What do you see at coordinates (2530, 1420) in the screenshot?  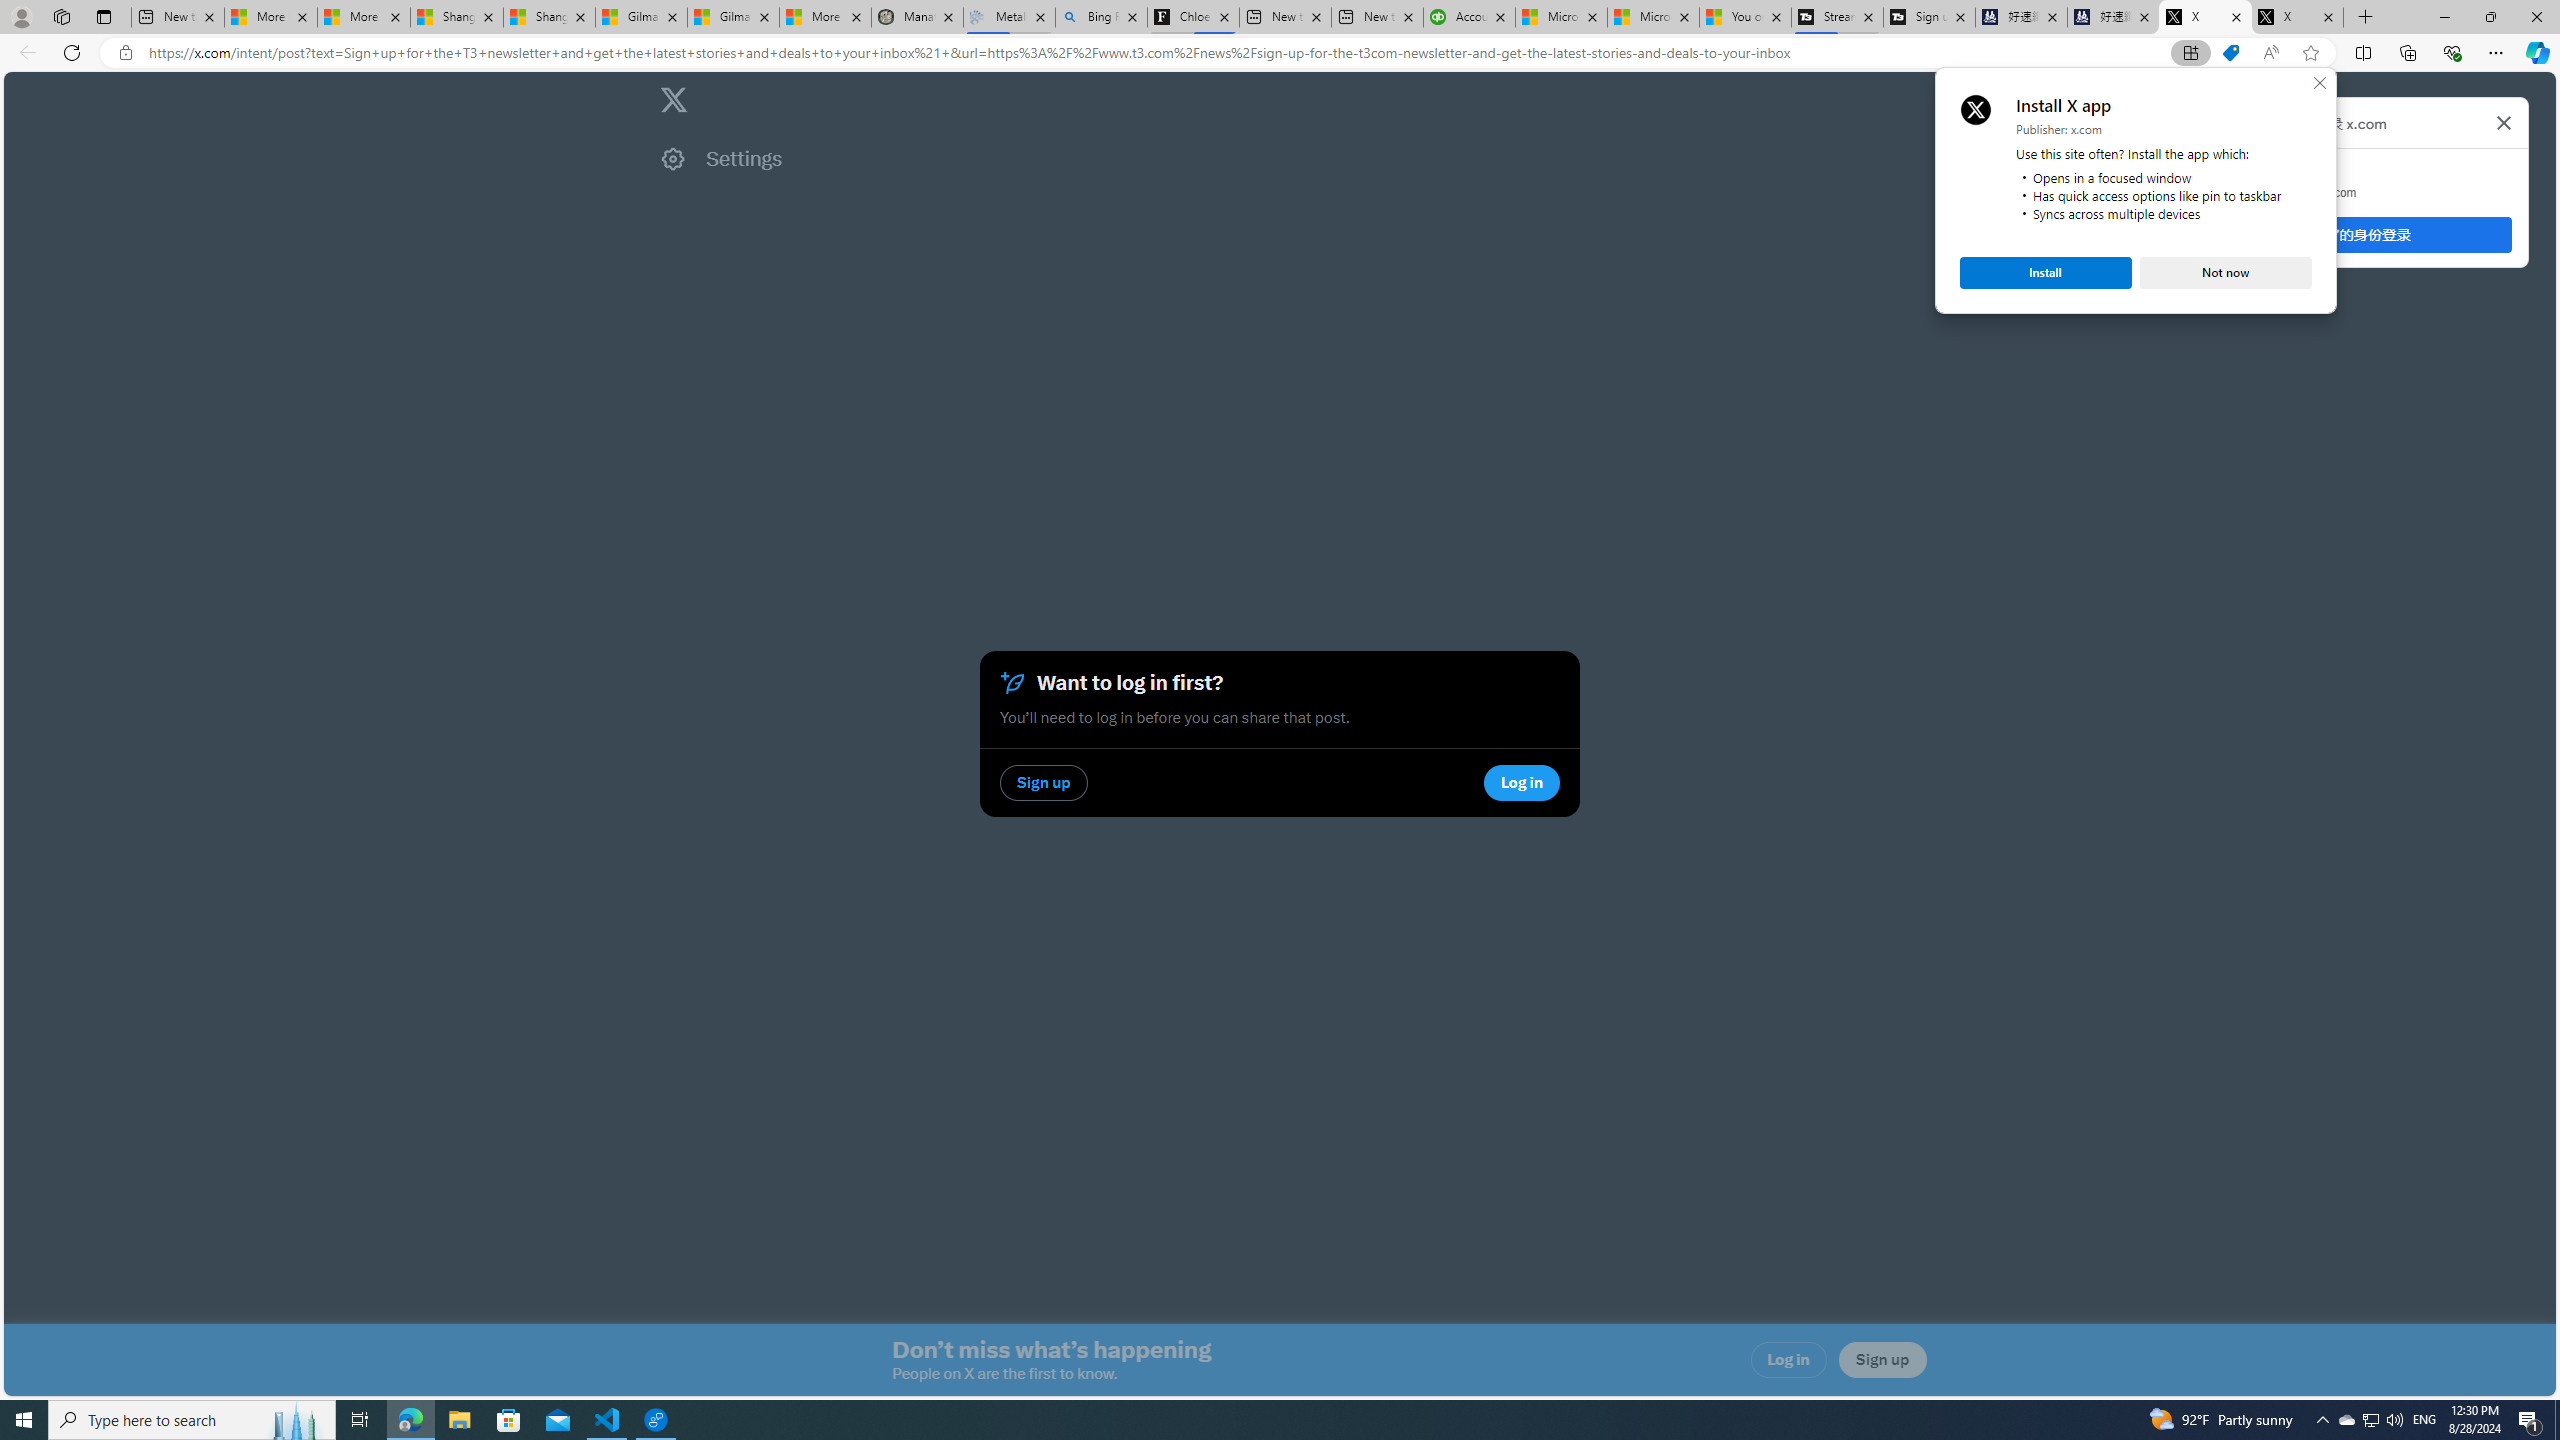 I see `Restore` at bounding box center [2530, 1420].